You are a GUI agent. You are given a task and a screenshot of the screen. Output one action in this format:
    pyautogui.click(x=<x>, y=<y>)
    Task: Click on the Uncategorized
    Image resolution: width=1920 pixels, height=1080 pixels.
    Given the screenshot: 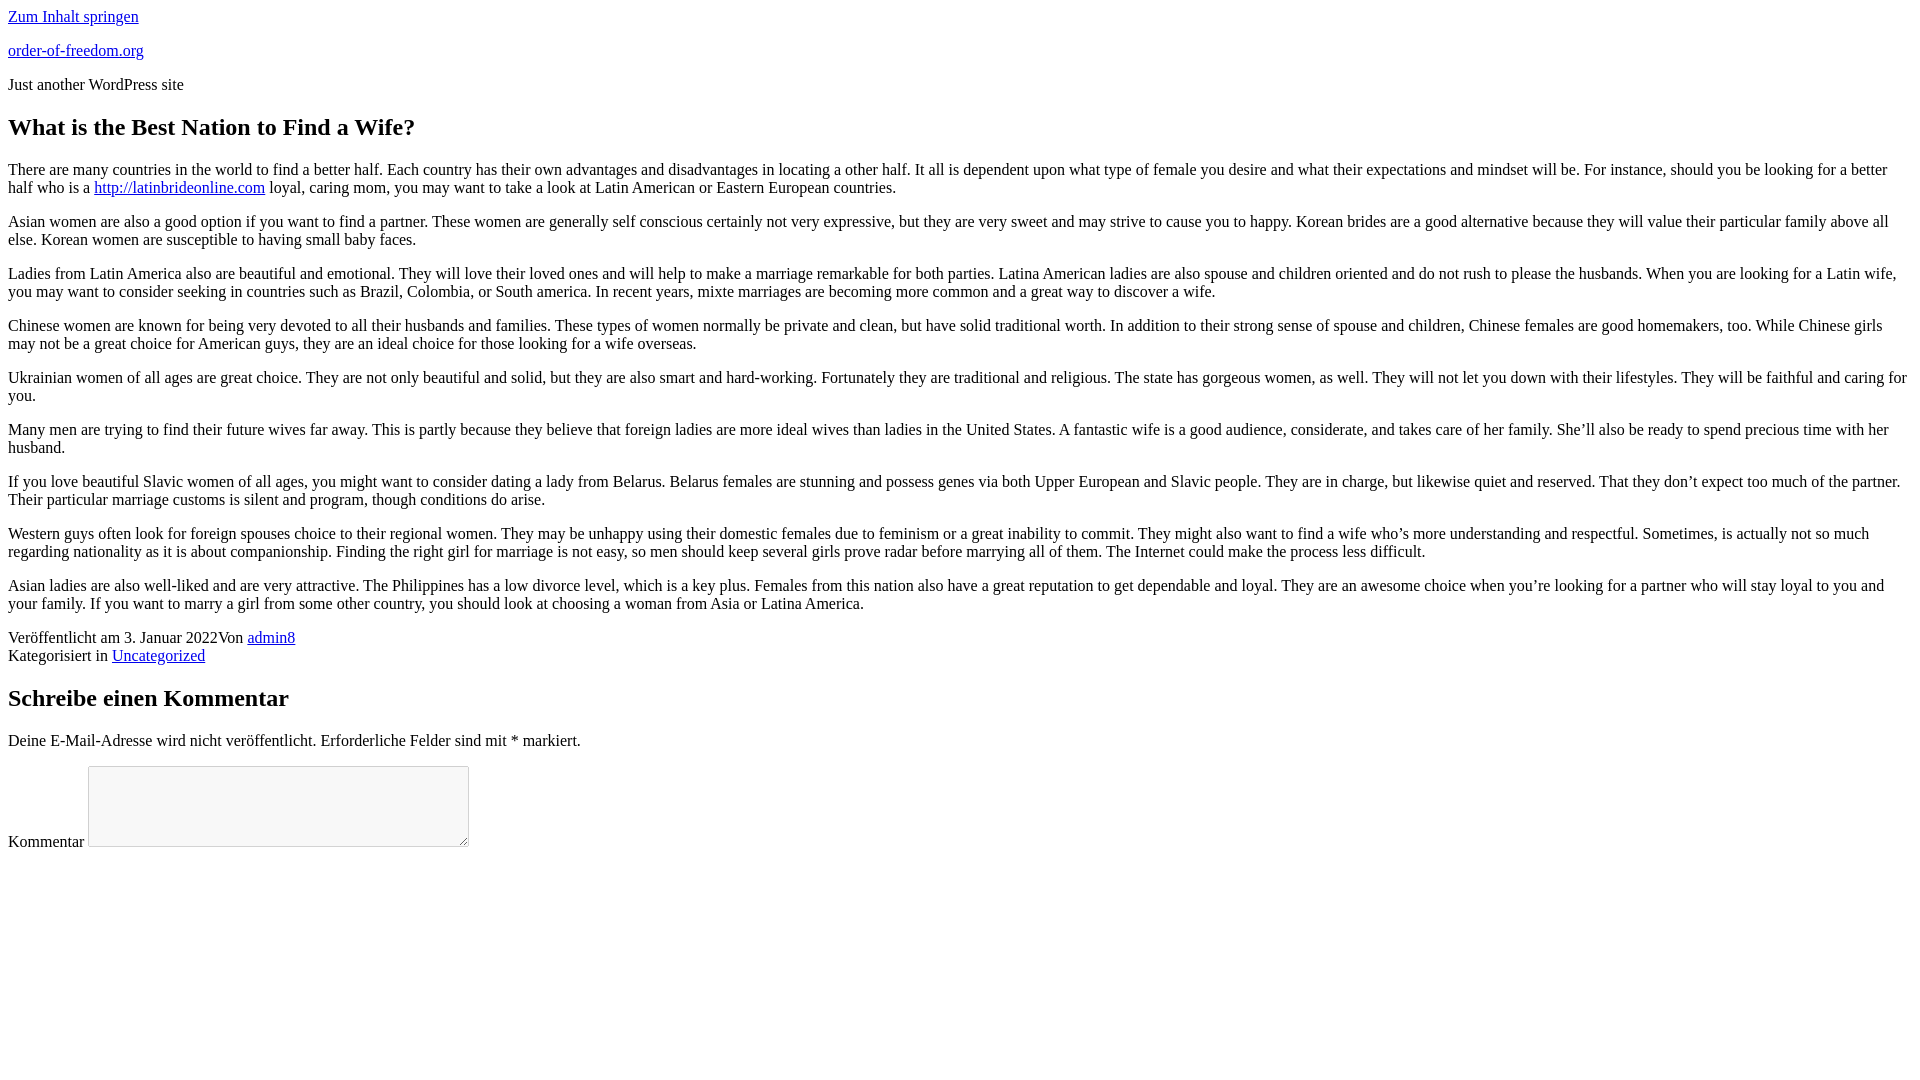 What is the action you would take?
    pyautogui.click(x=158, y=655)
    